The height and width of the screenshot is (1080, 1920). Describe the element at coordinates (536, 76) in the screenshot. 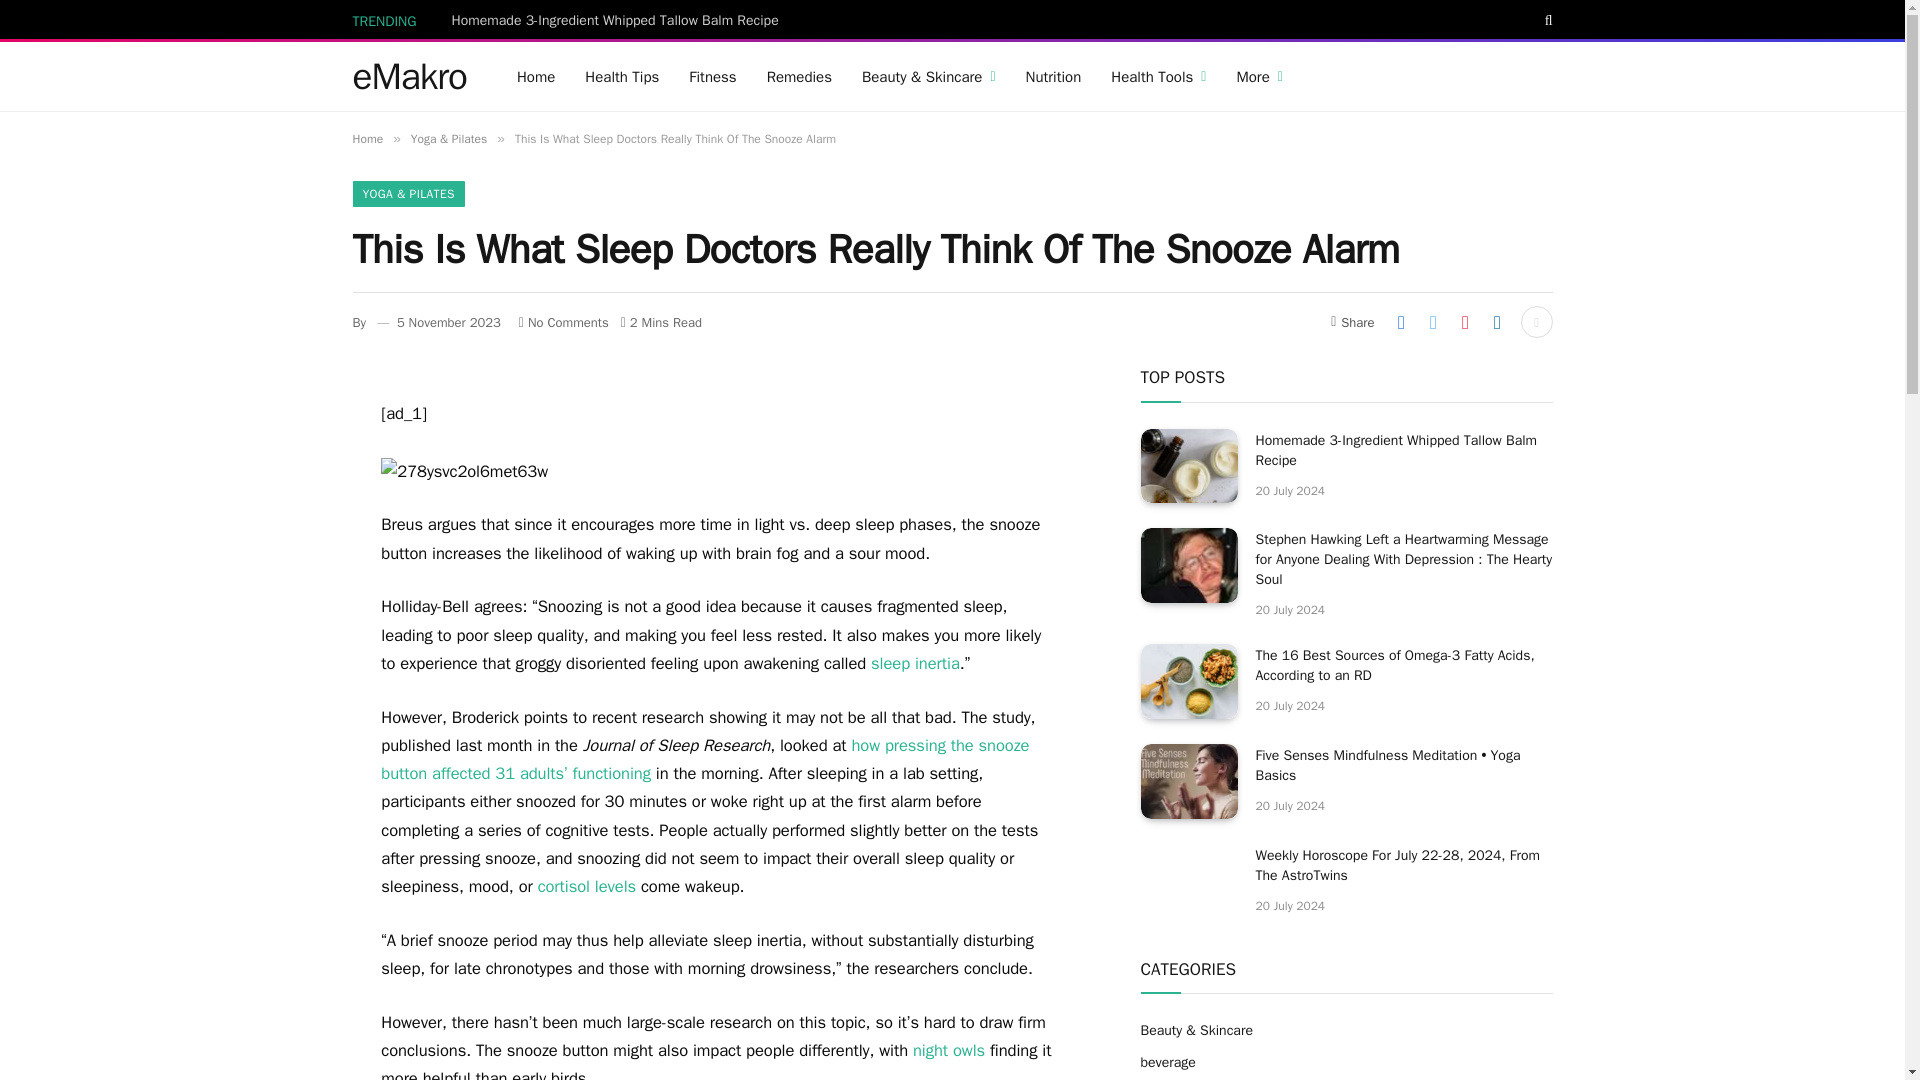

I see `Home` at that location.